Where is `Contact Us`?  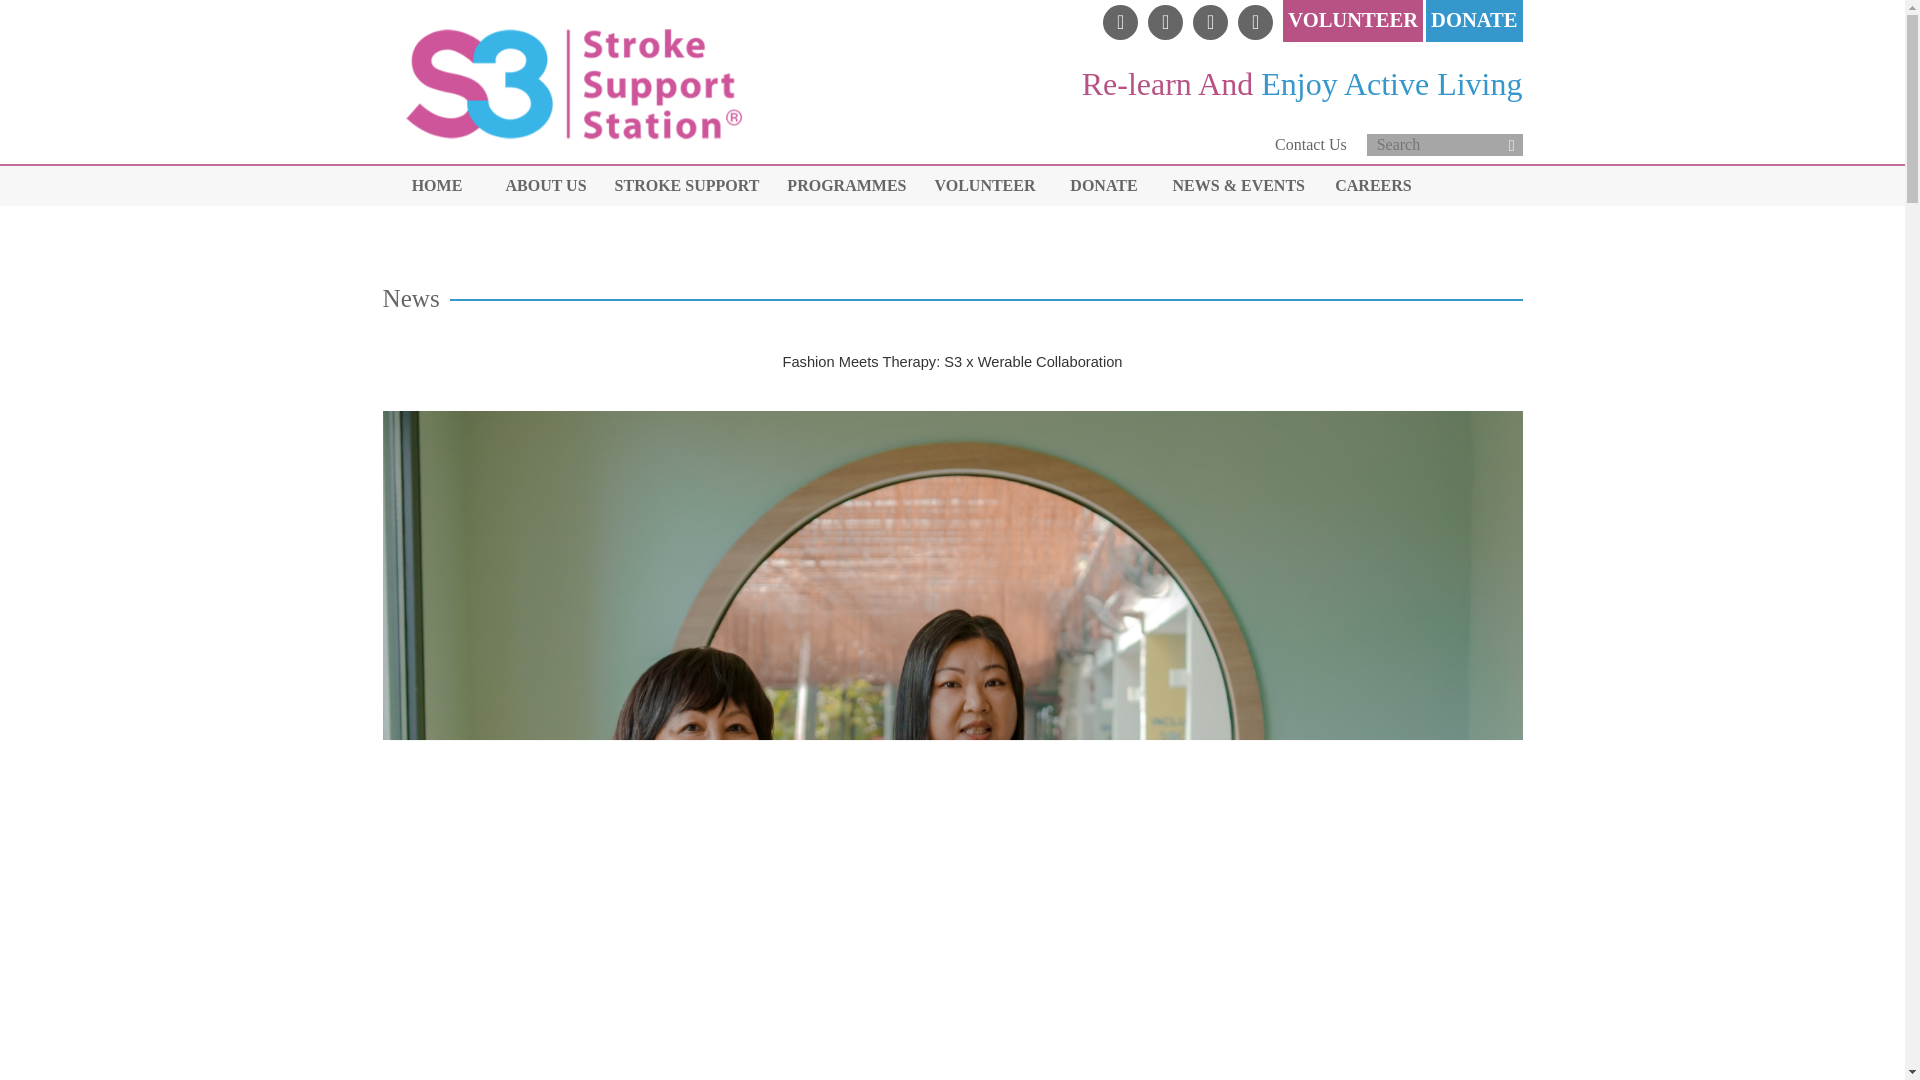
Contact Us is located at coordinates (1310, 144).